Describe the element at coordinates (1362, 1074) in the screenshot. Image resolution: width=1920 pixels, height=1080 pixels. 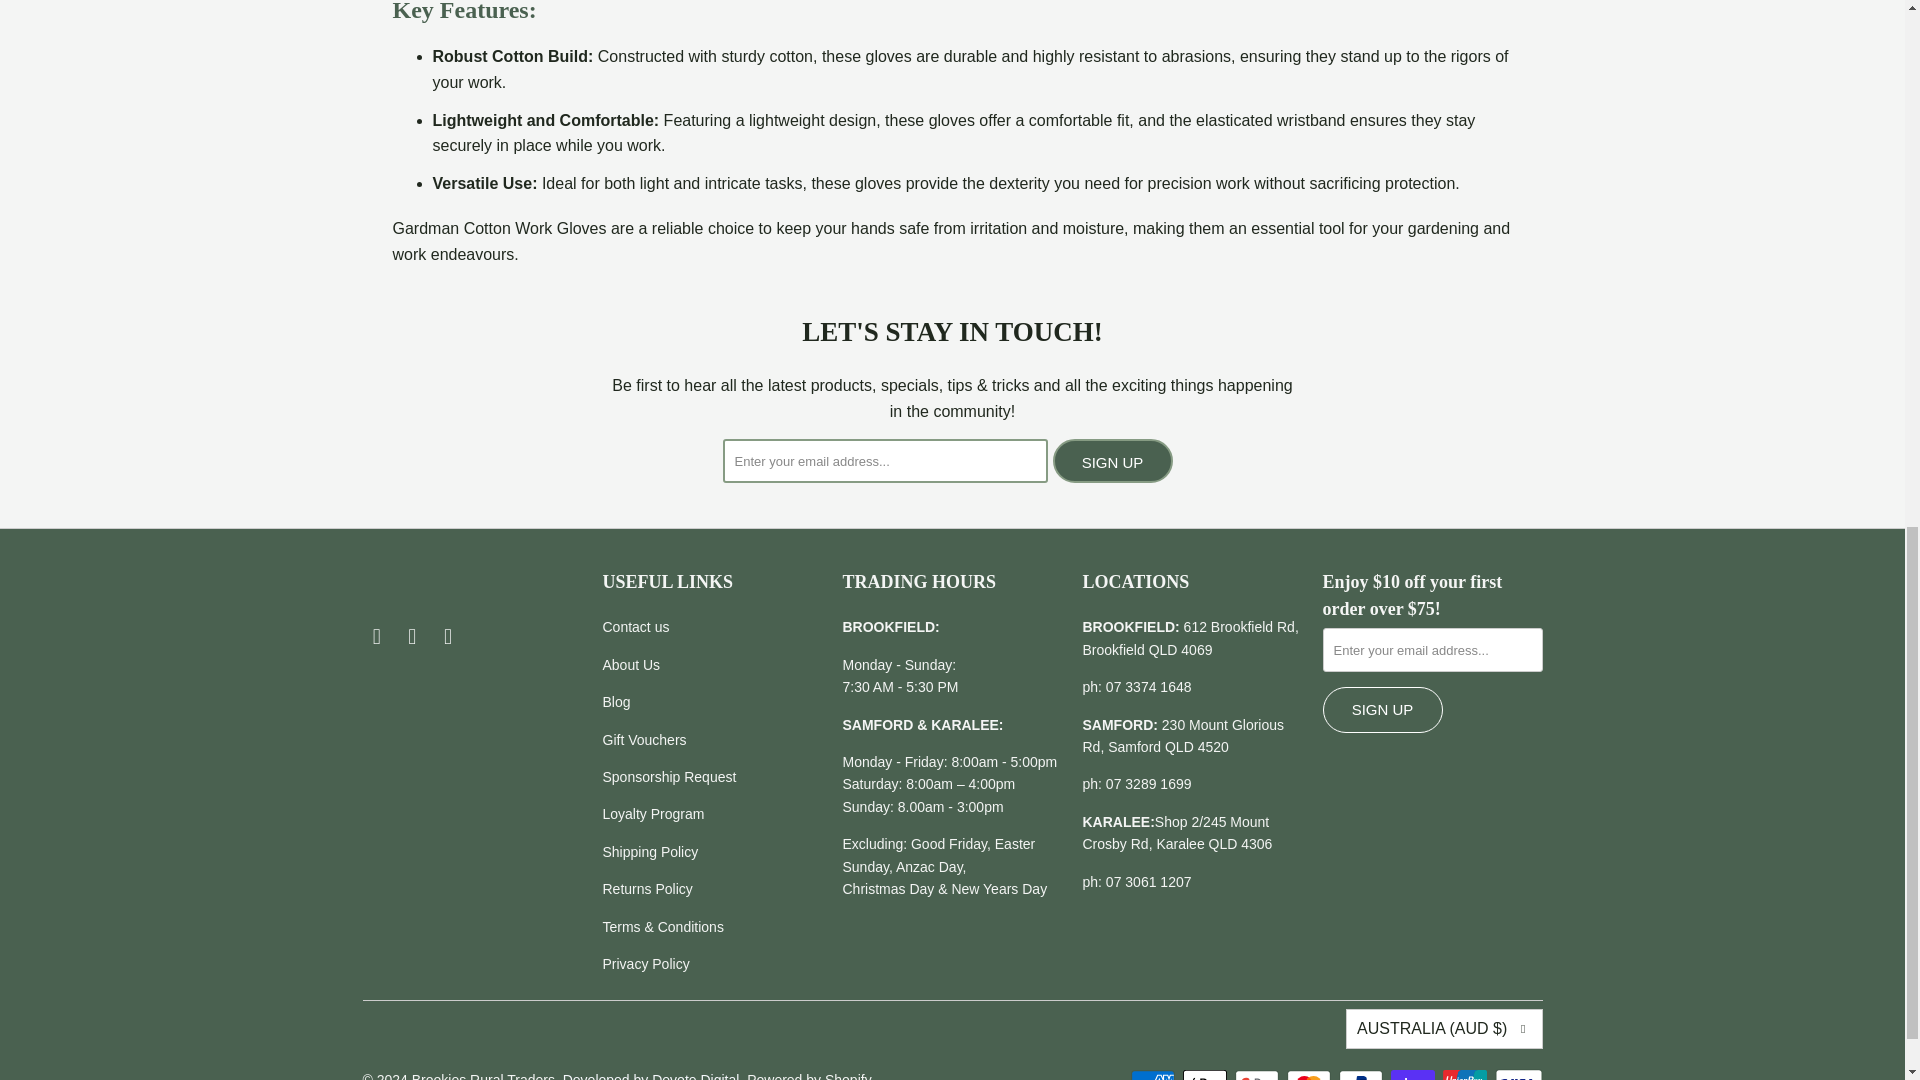
I see `PayPal` at that location.